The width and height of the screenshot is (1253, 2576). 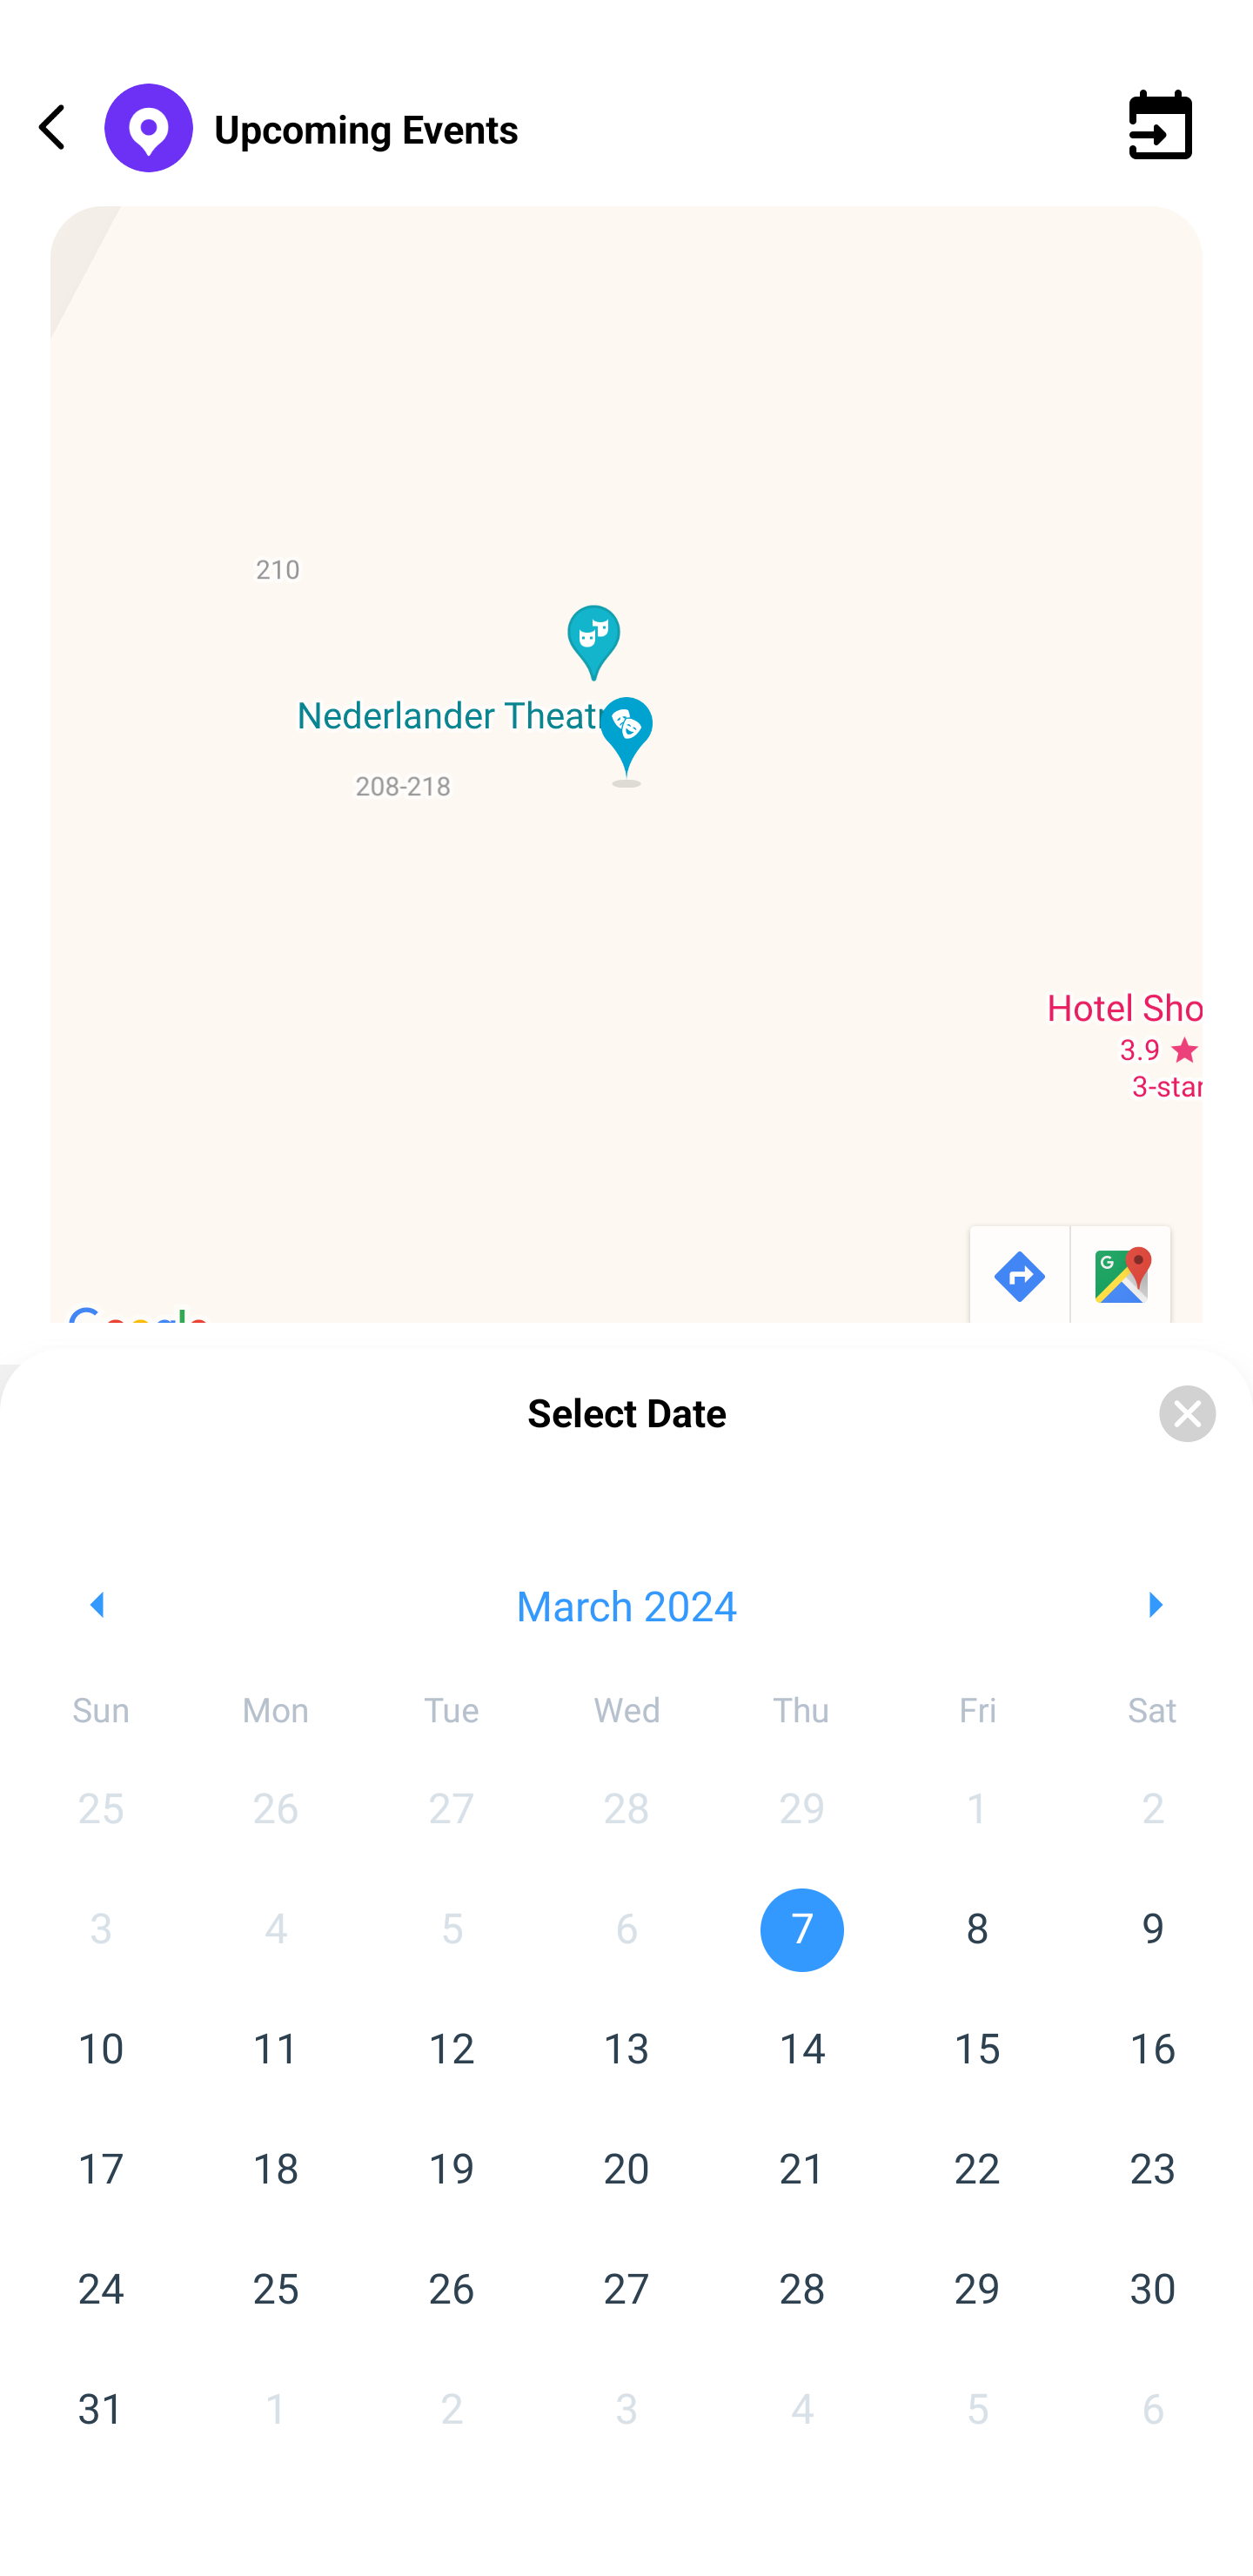 I want to click on  Sunday 31 March 2024  31, so click(x=101, y=2411).